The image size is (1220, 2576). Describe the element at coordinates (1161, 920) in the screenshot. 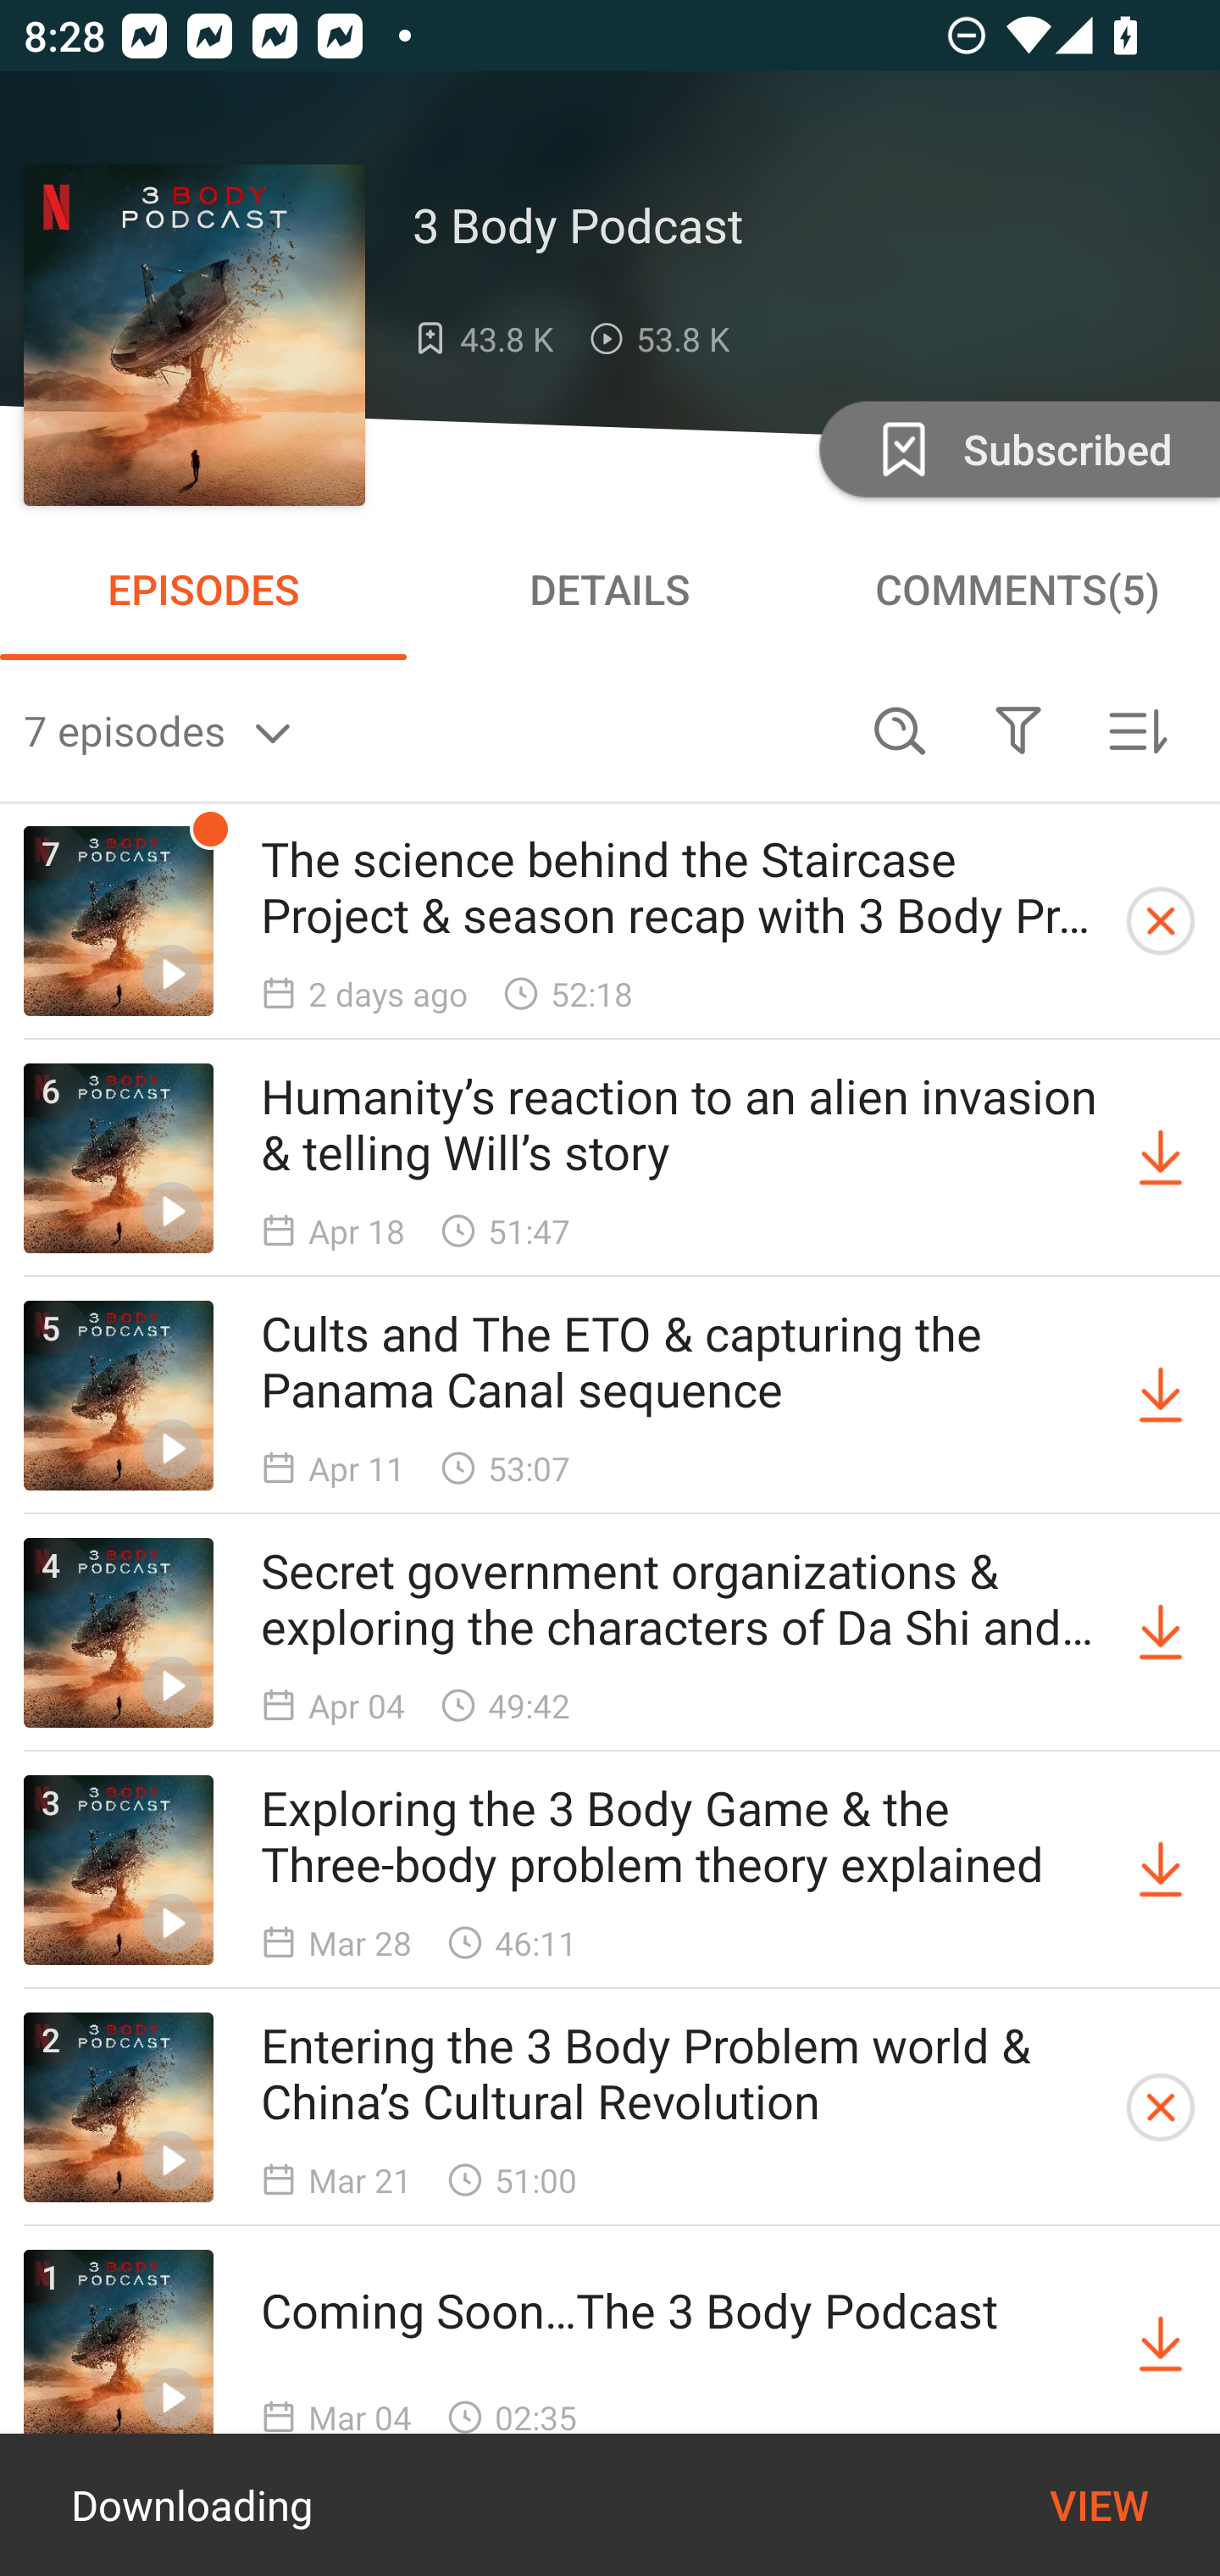

I see `Cancel Downloading` at that location.